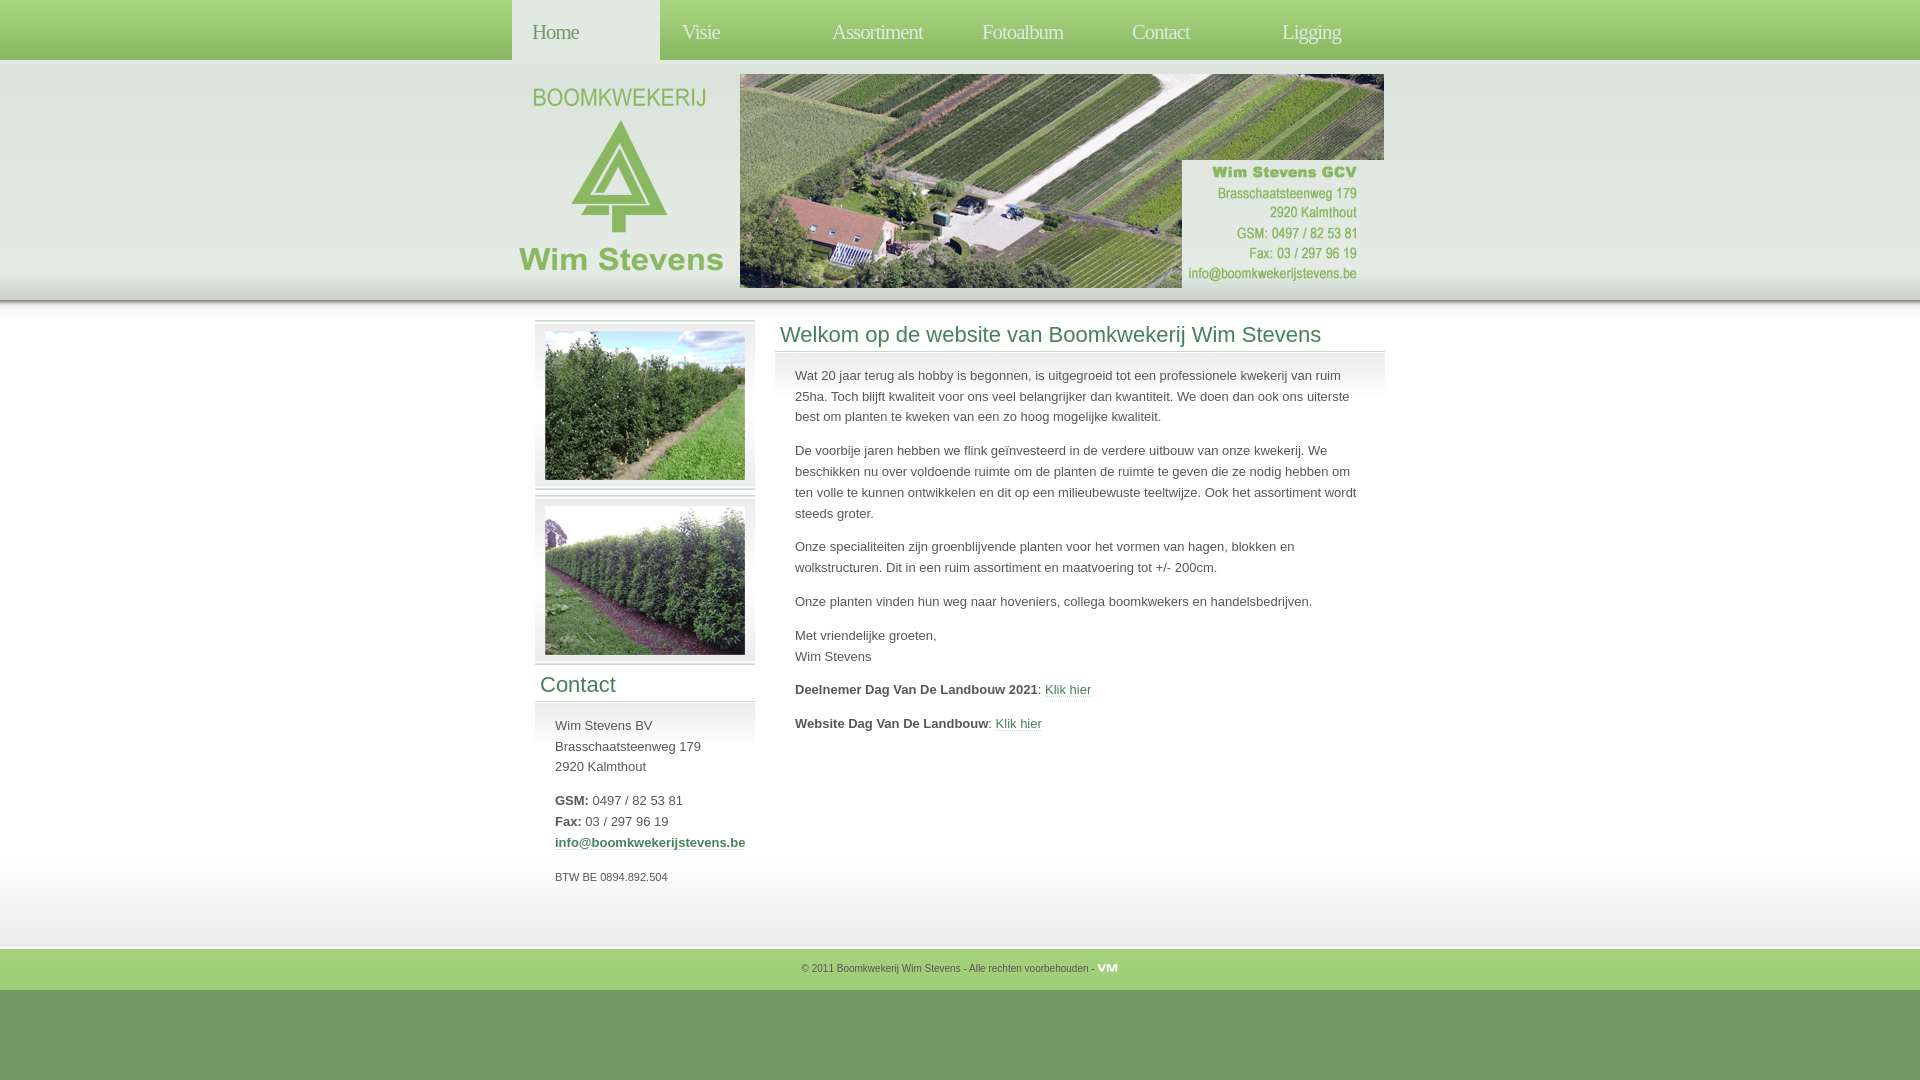 This screenshot has width=1920, height=1080. I want to click on Fotoalbum, so click(1036, 28).